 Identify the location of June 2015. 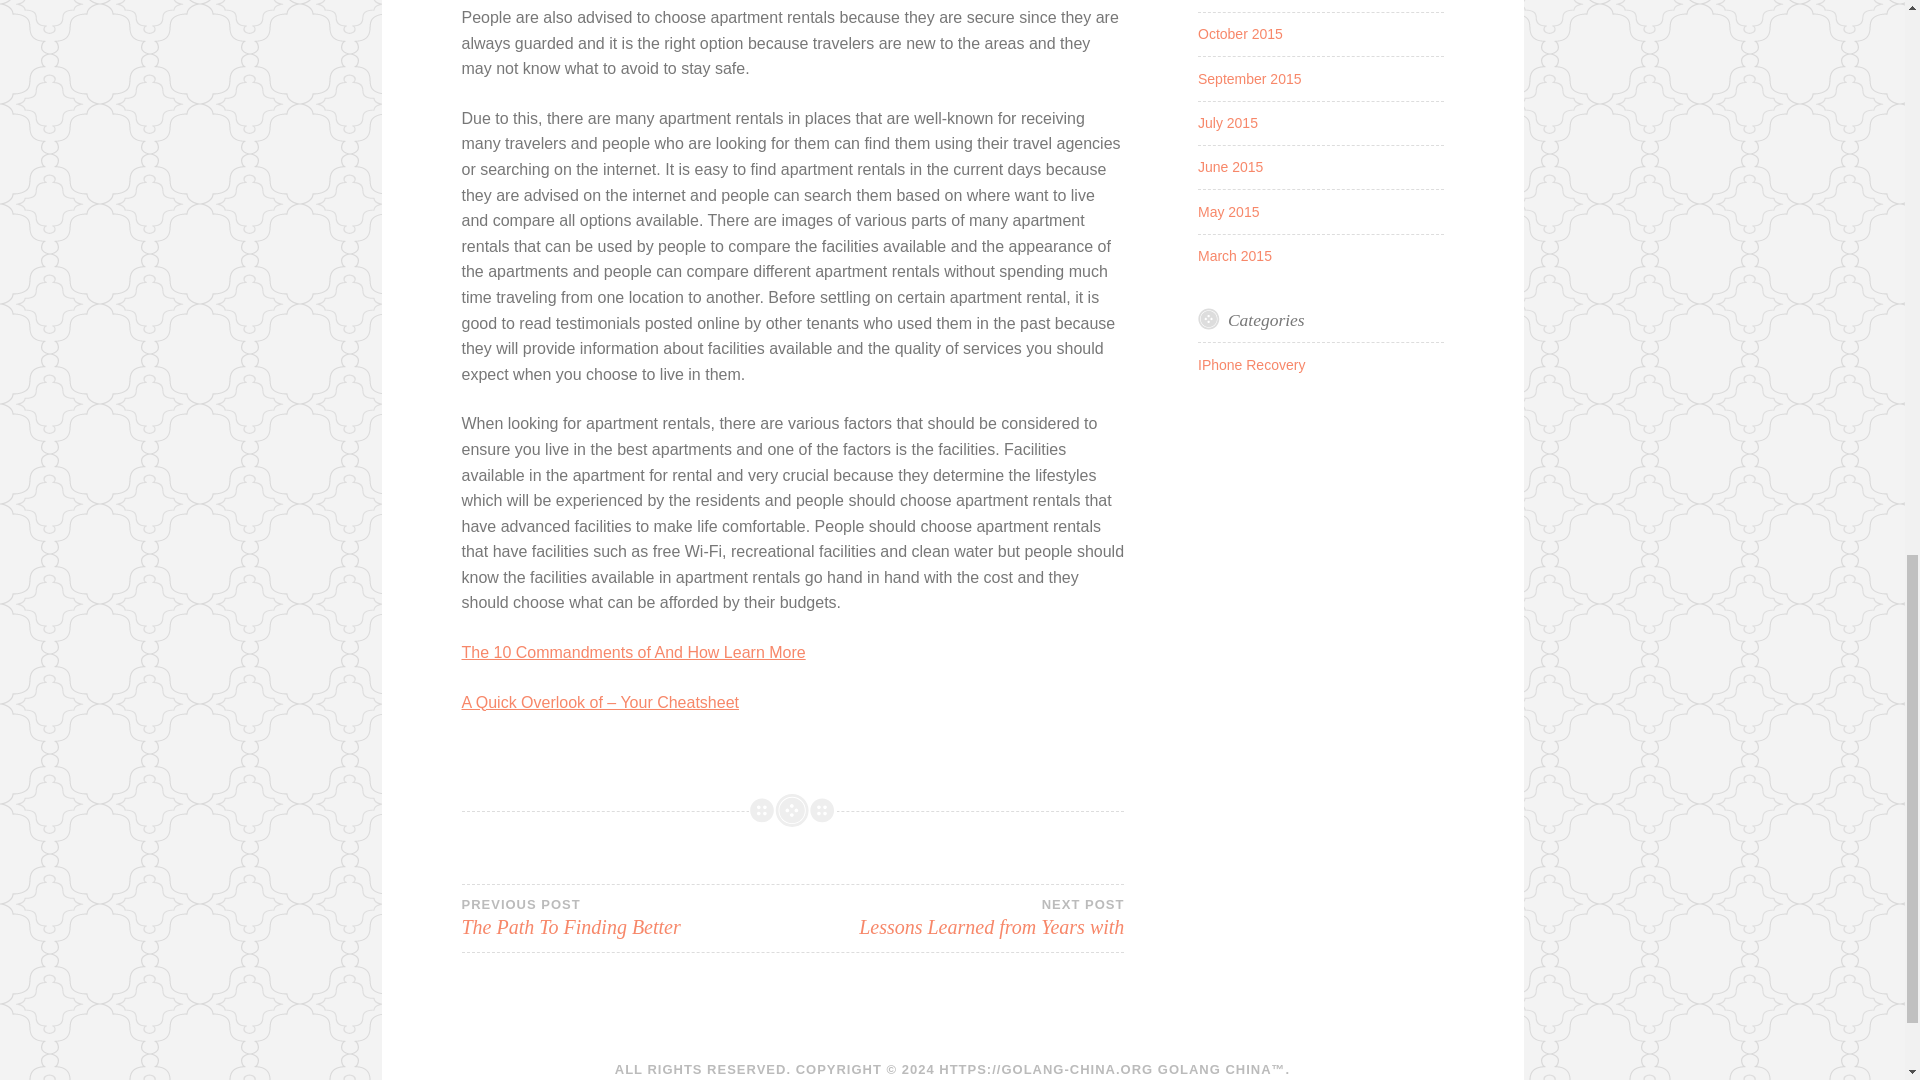
(1230, 166).